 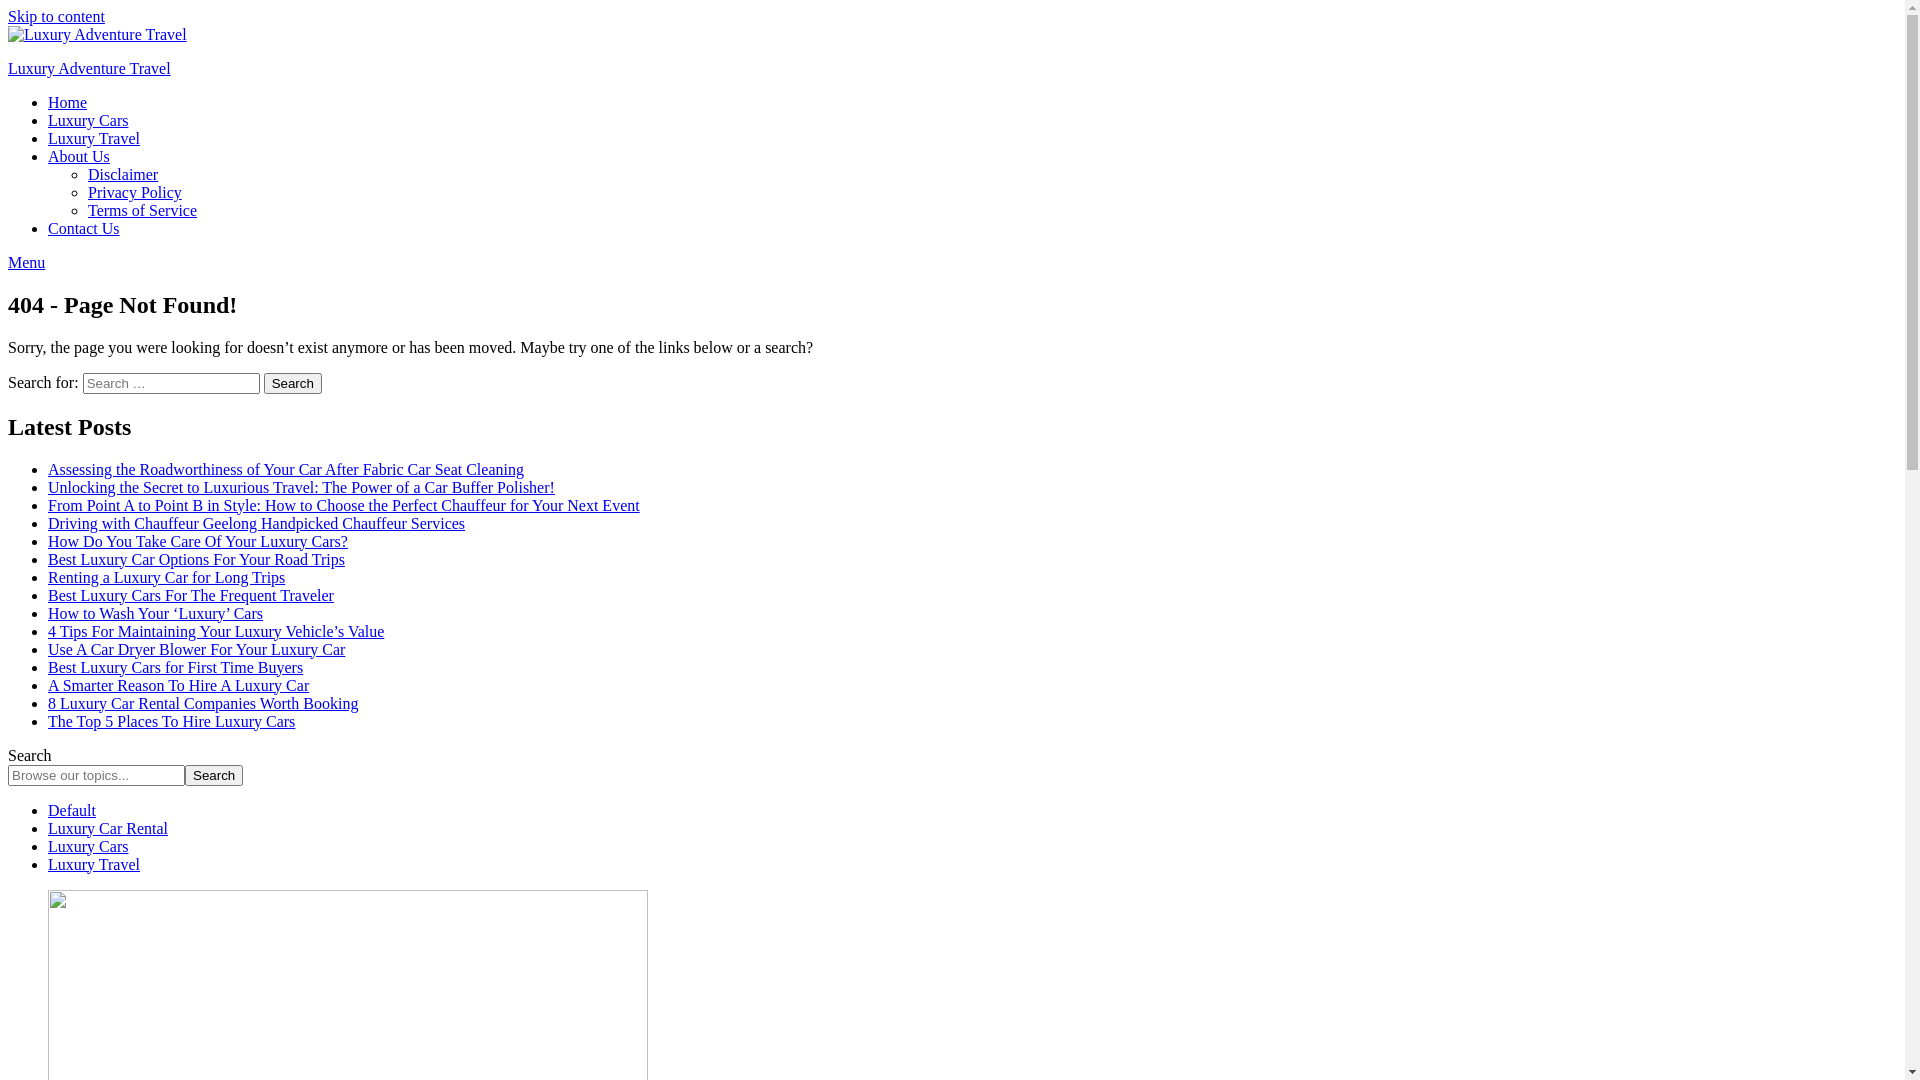 I want to click on Renting a Luxury Car for Long Trips, so click(x=166, y=578).